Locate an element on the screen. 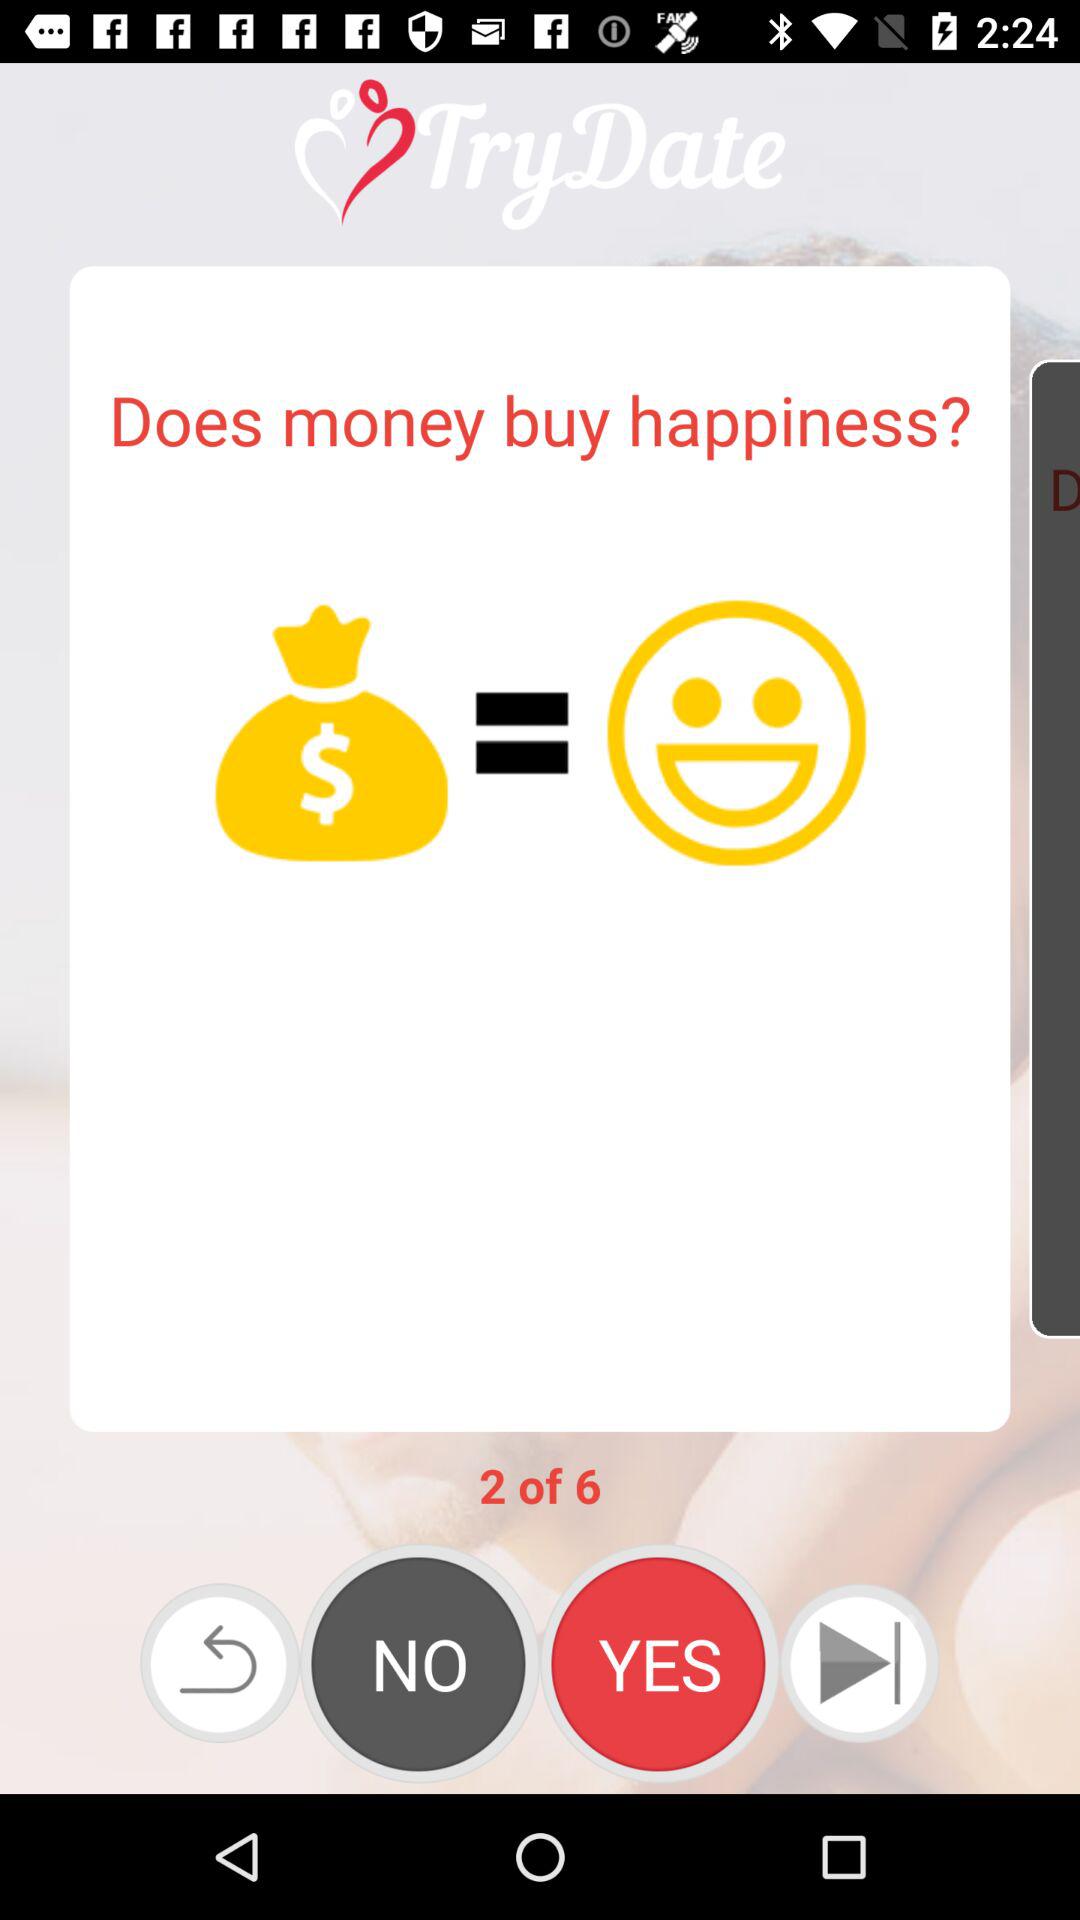  yes button is located at coordinates (660, 1663).